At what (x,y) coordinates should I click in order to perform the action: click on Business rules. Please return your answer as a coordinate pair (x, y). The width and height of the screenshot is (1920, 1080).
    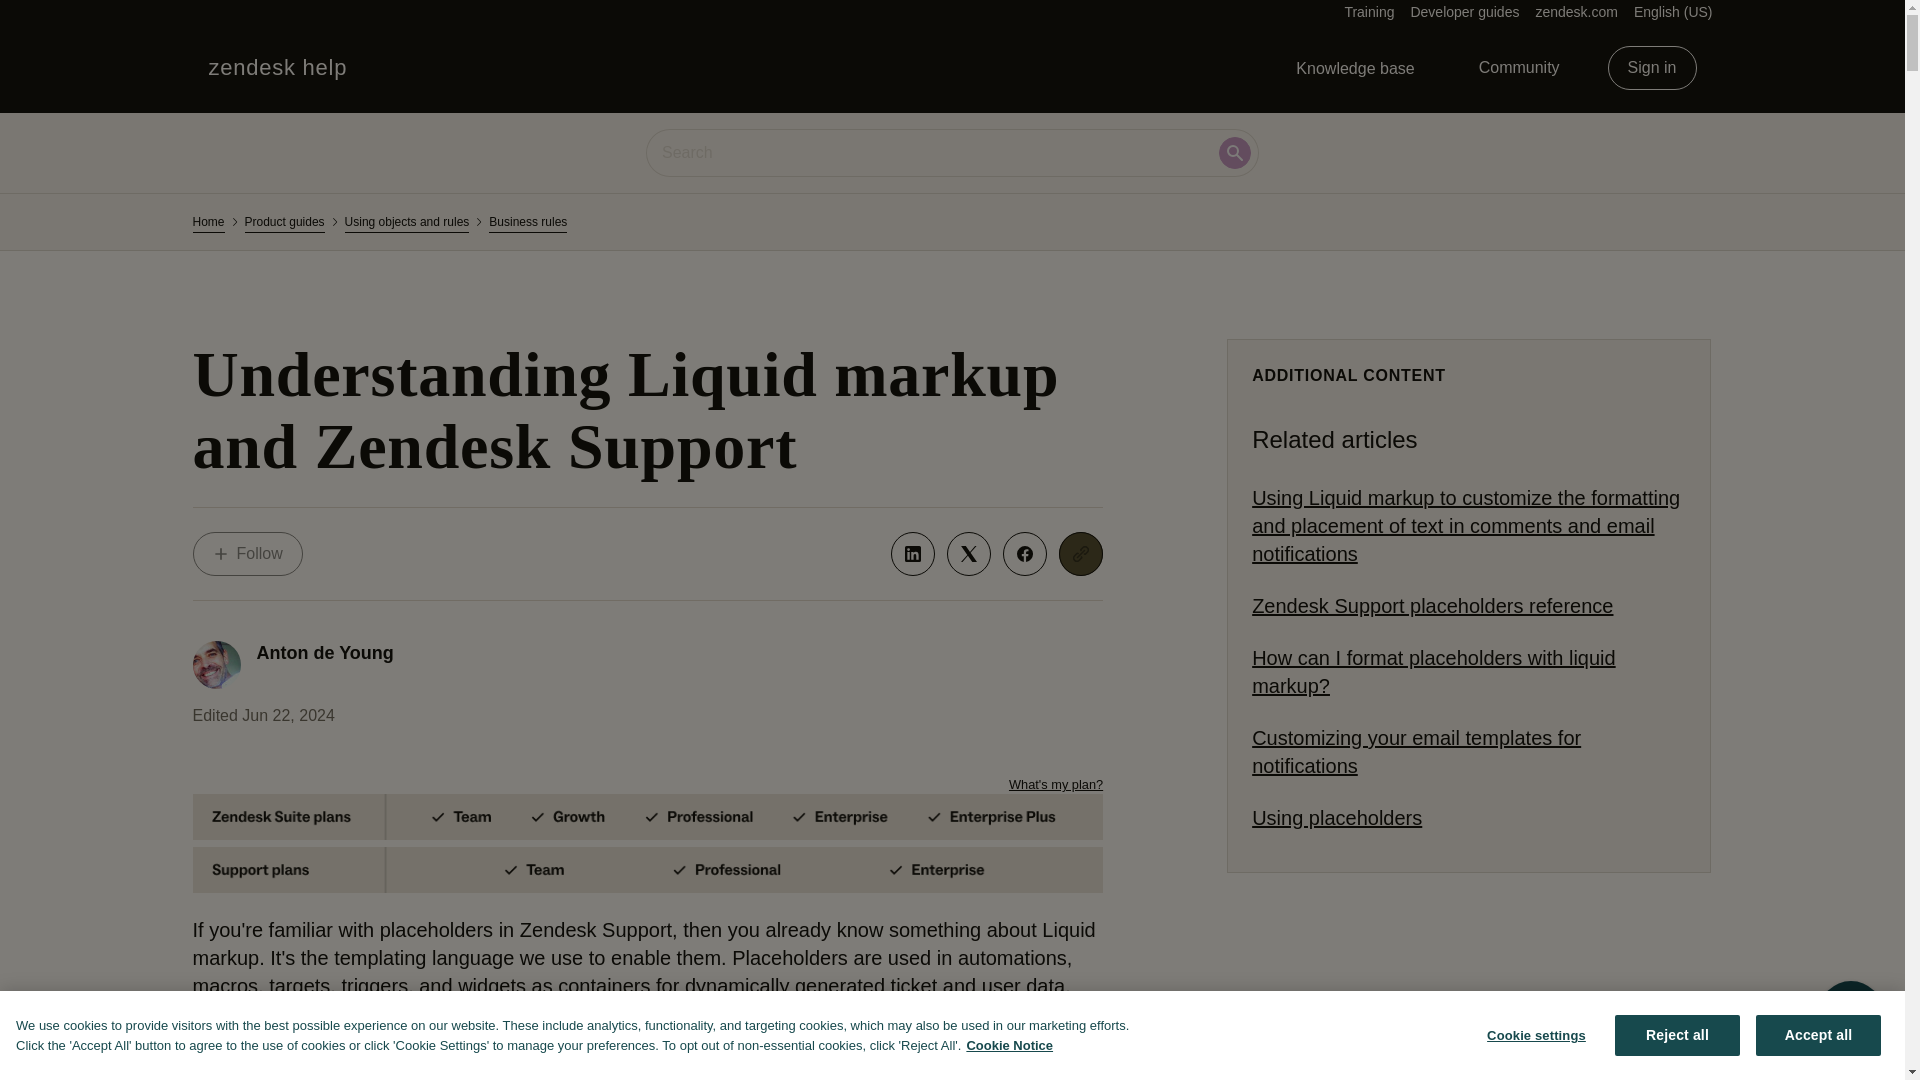
    Looking at the image, I should click on (246, 554).